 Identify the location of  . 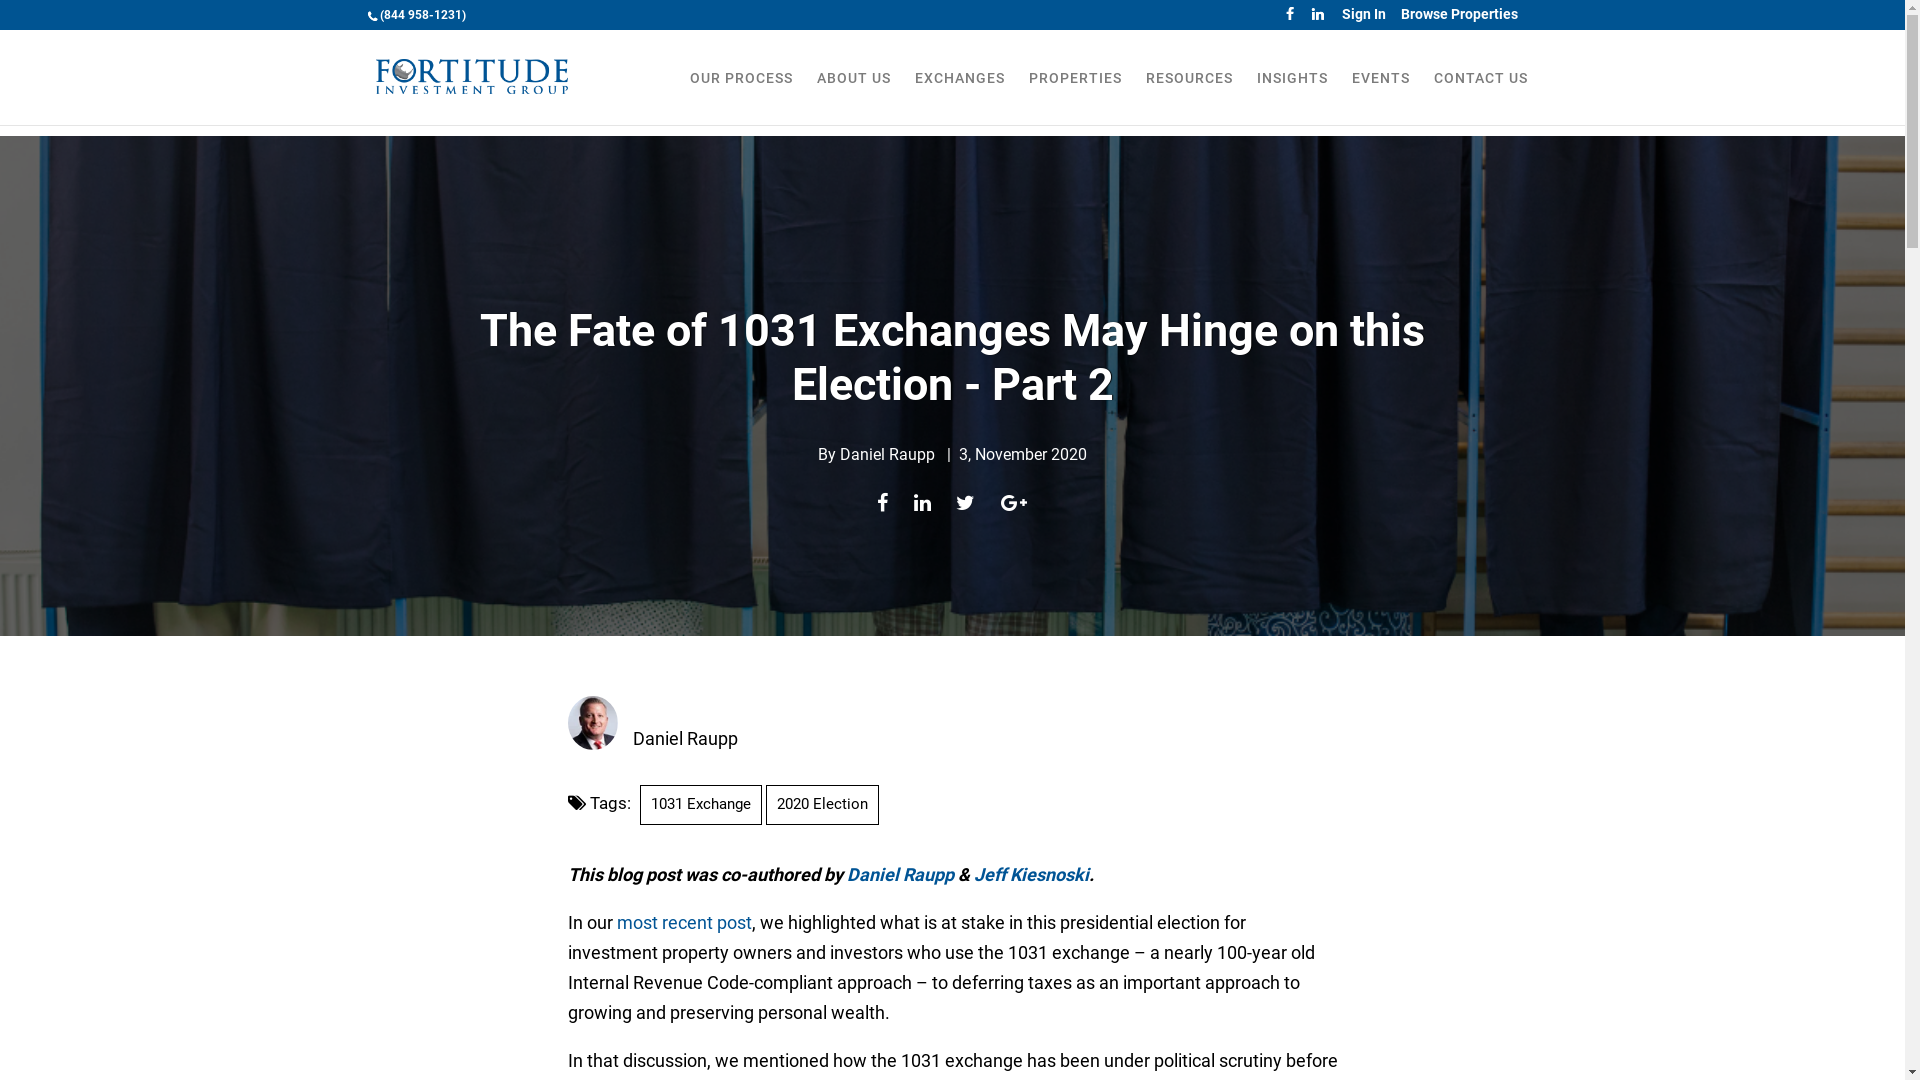
(1320, 14).